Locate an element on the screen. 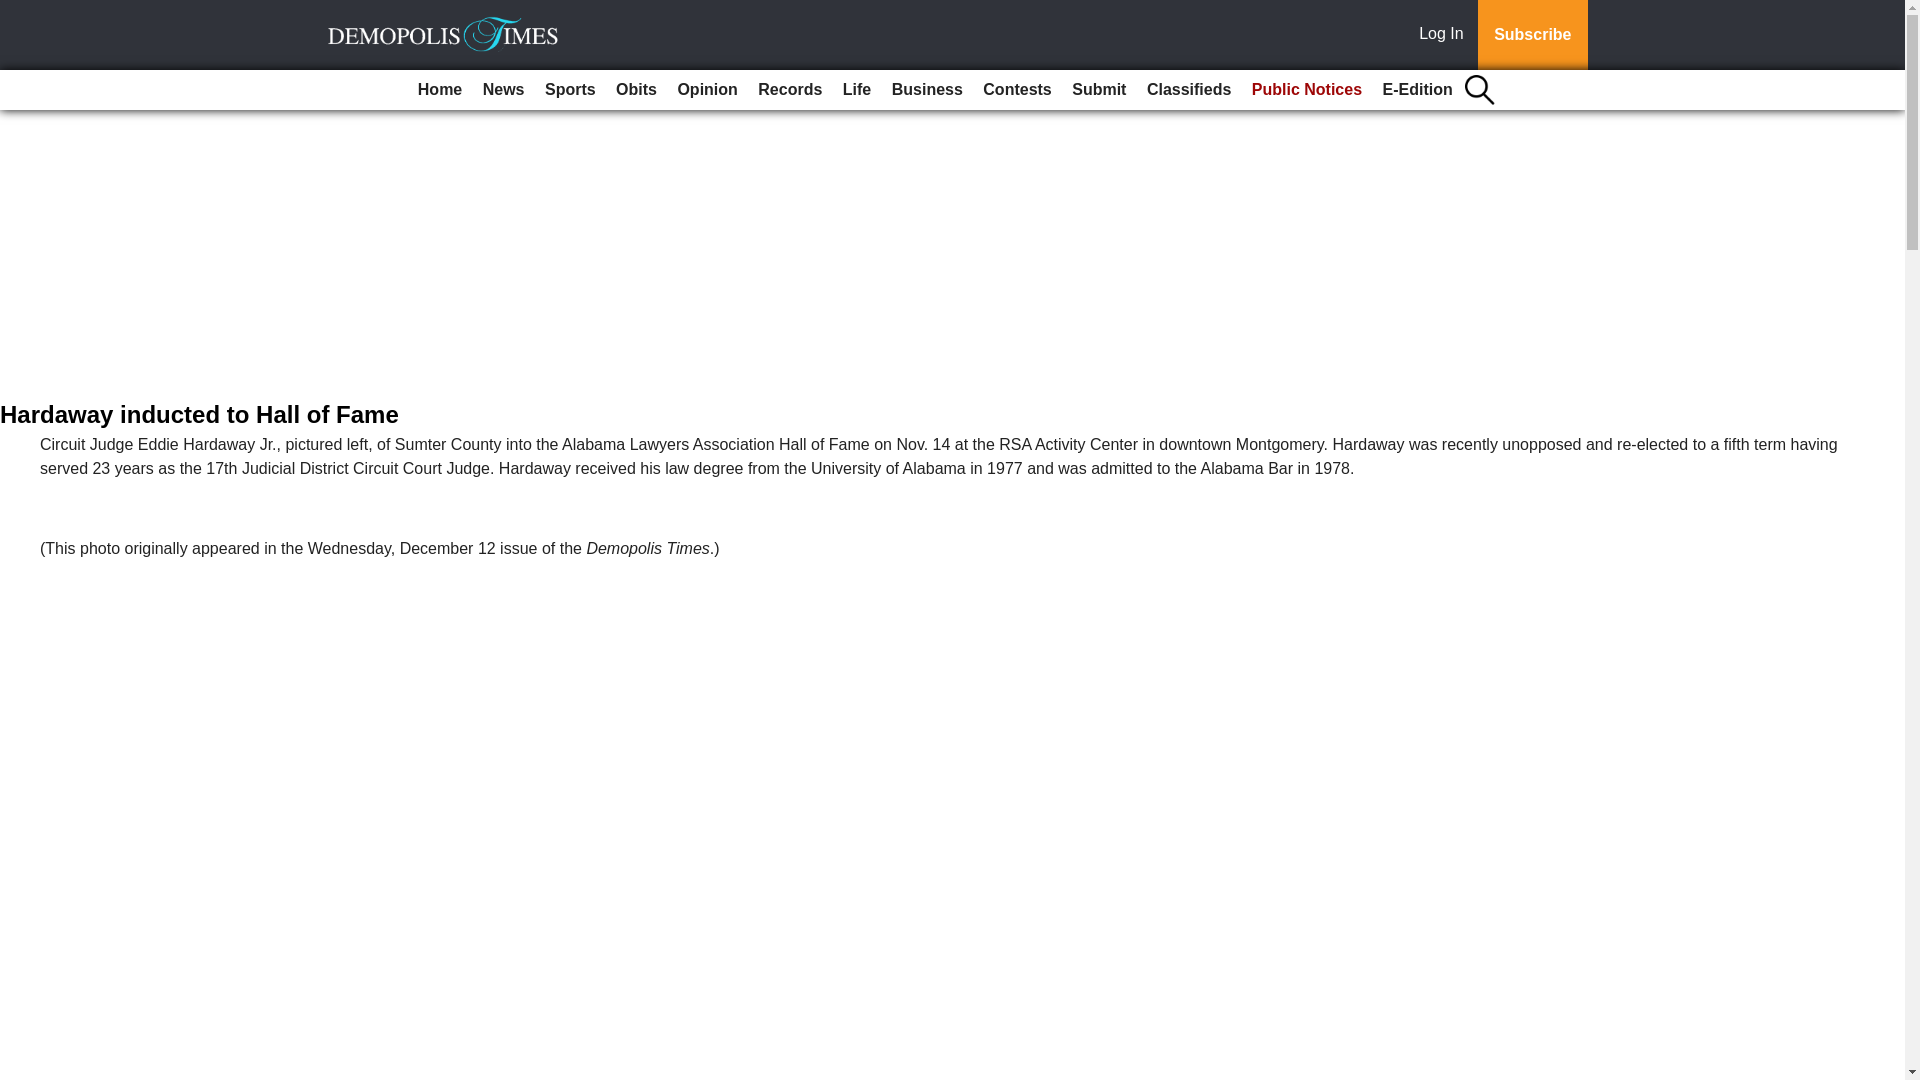 The height and width of the screenshot is (1080, 1920). Submit is located at coordinates (1098, 90).